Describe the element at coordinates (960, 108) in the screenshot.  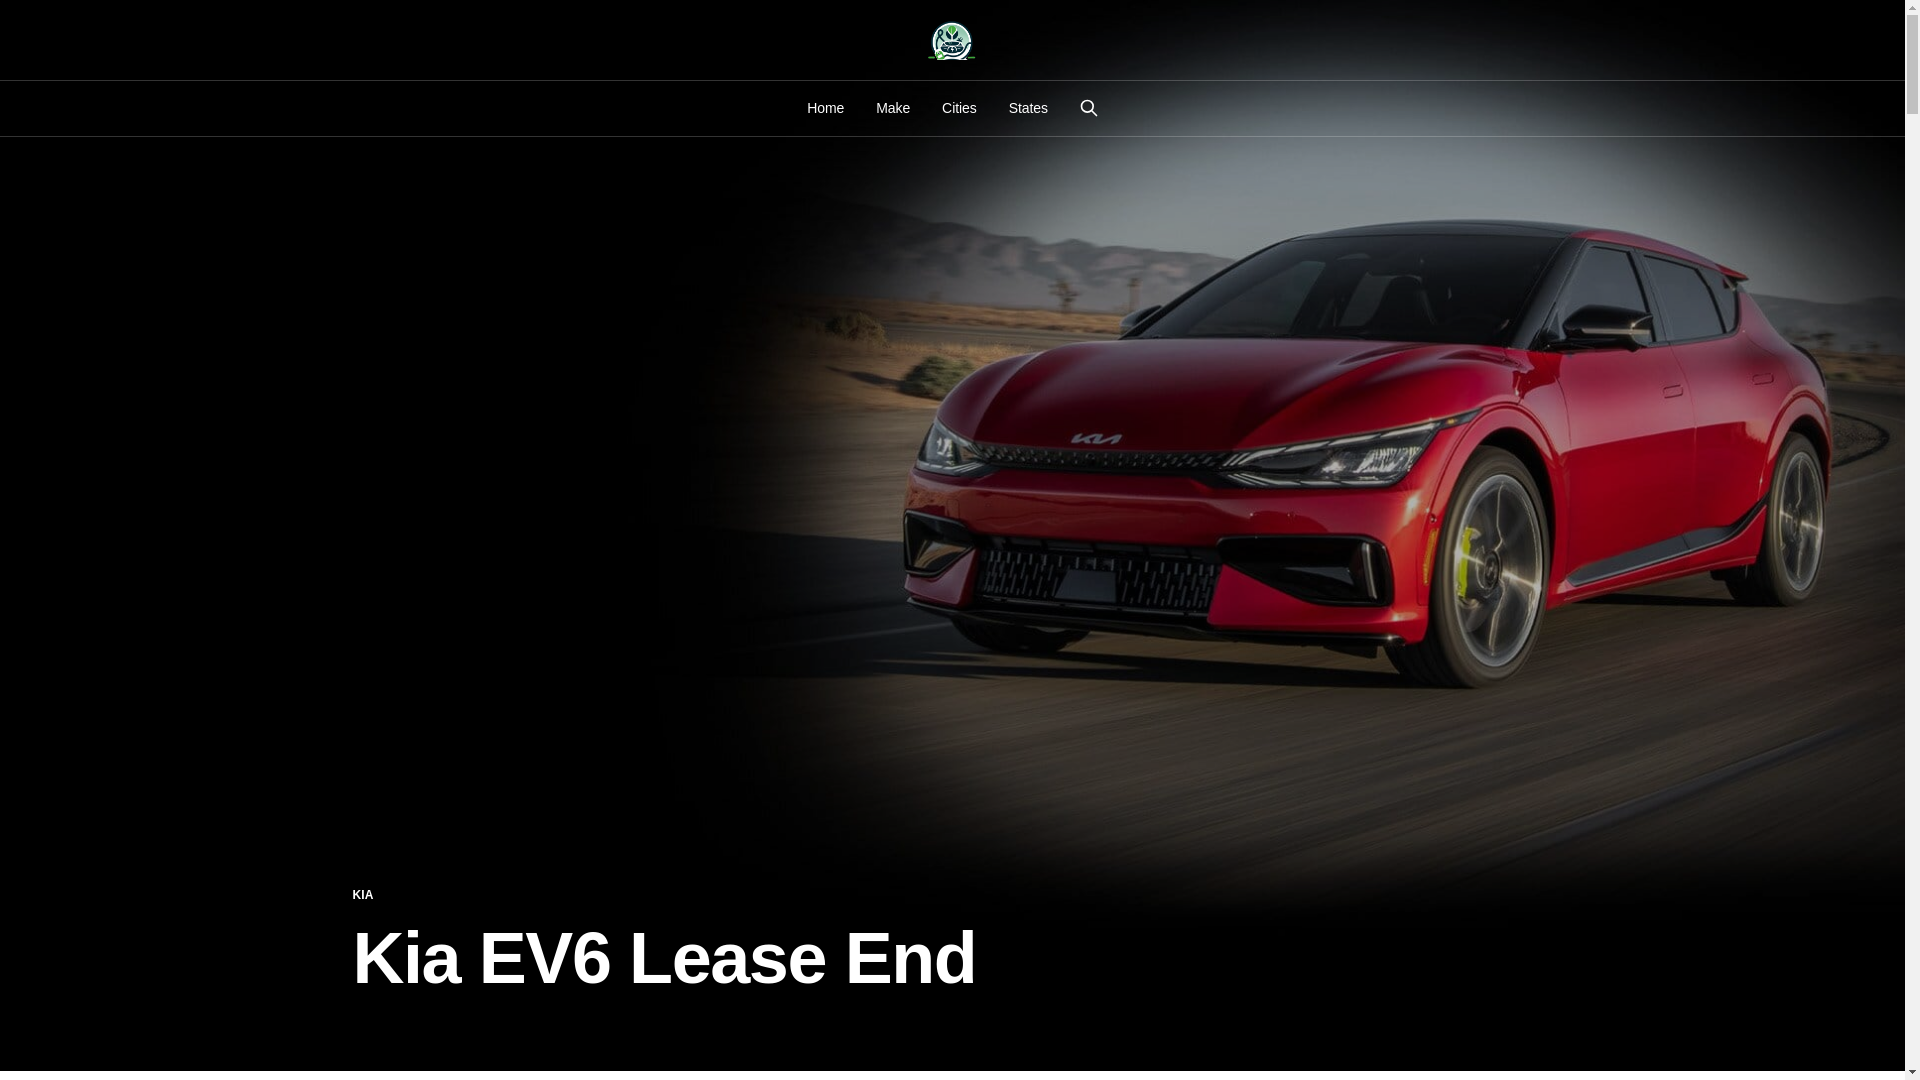
I see `Cities` at that location.